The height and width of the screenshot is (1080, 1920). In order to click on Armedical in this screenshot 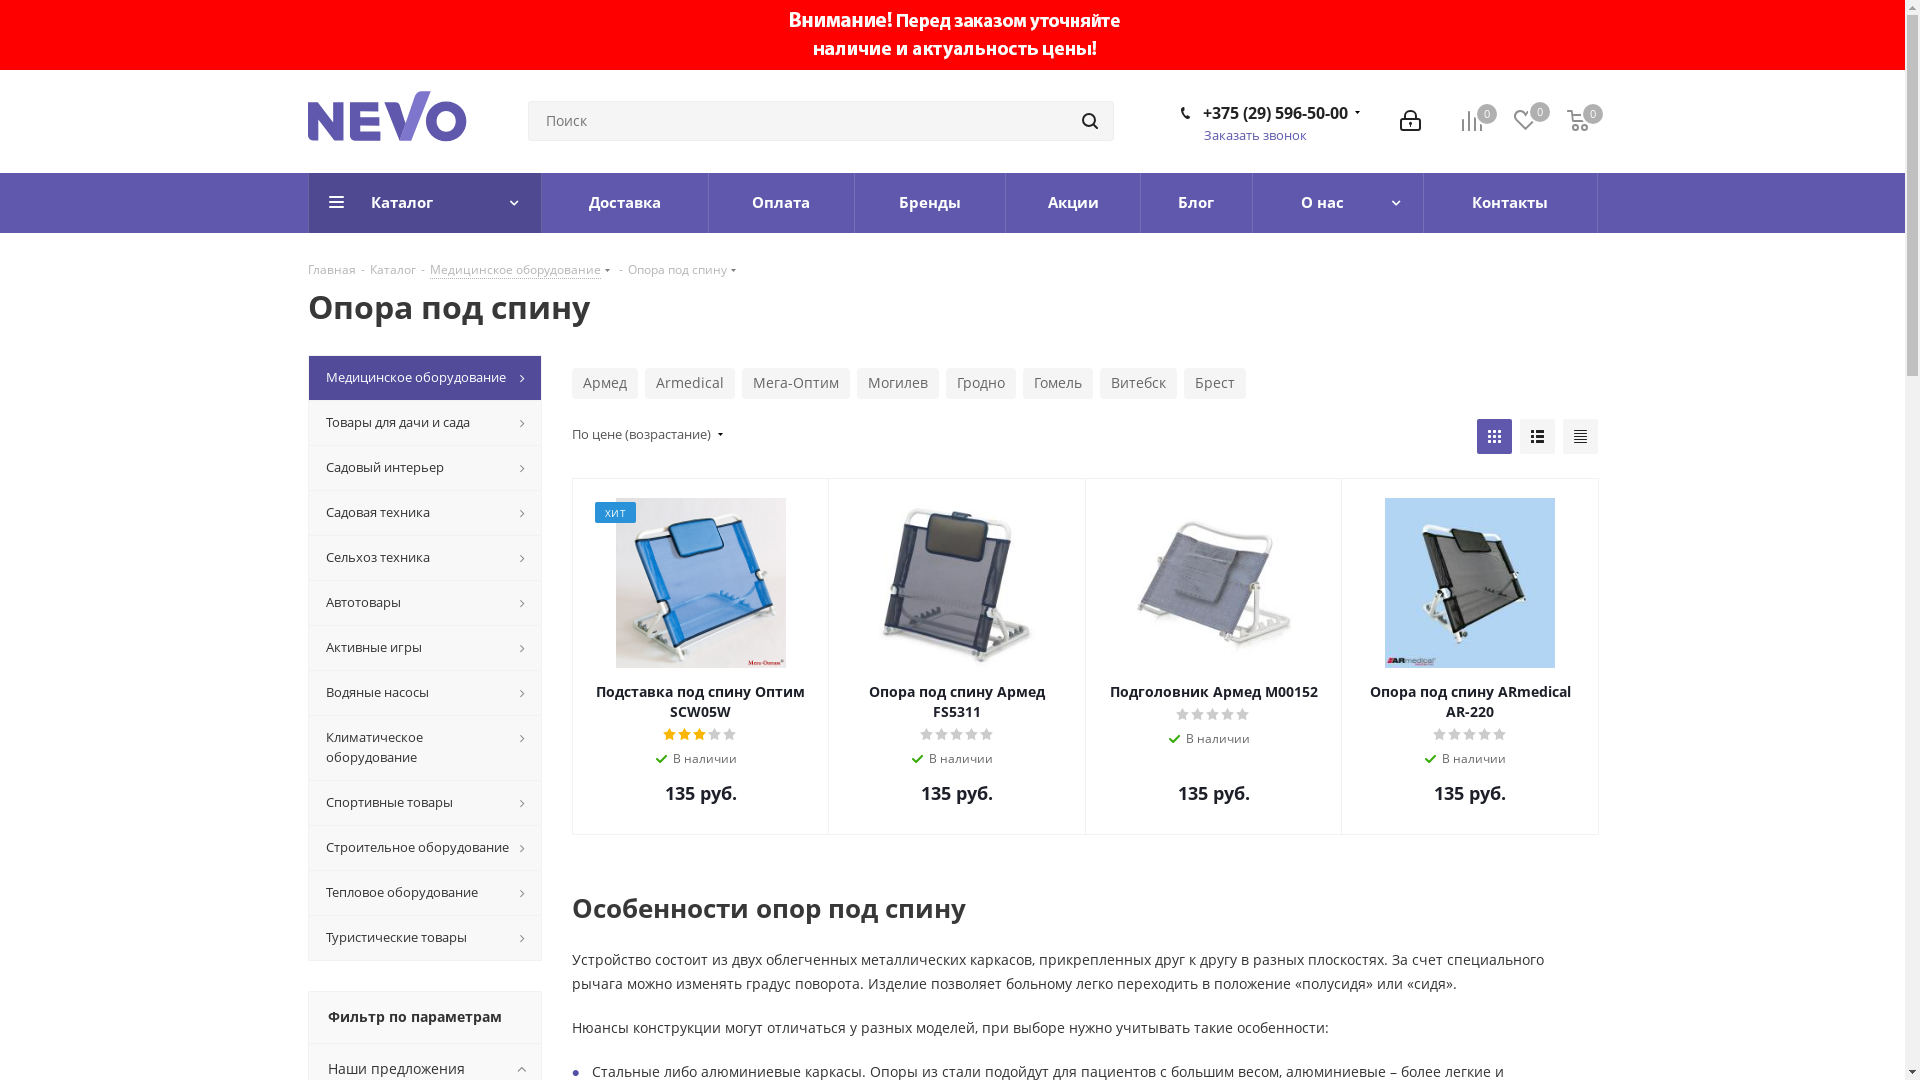, I will do `click(689, 384)`.